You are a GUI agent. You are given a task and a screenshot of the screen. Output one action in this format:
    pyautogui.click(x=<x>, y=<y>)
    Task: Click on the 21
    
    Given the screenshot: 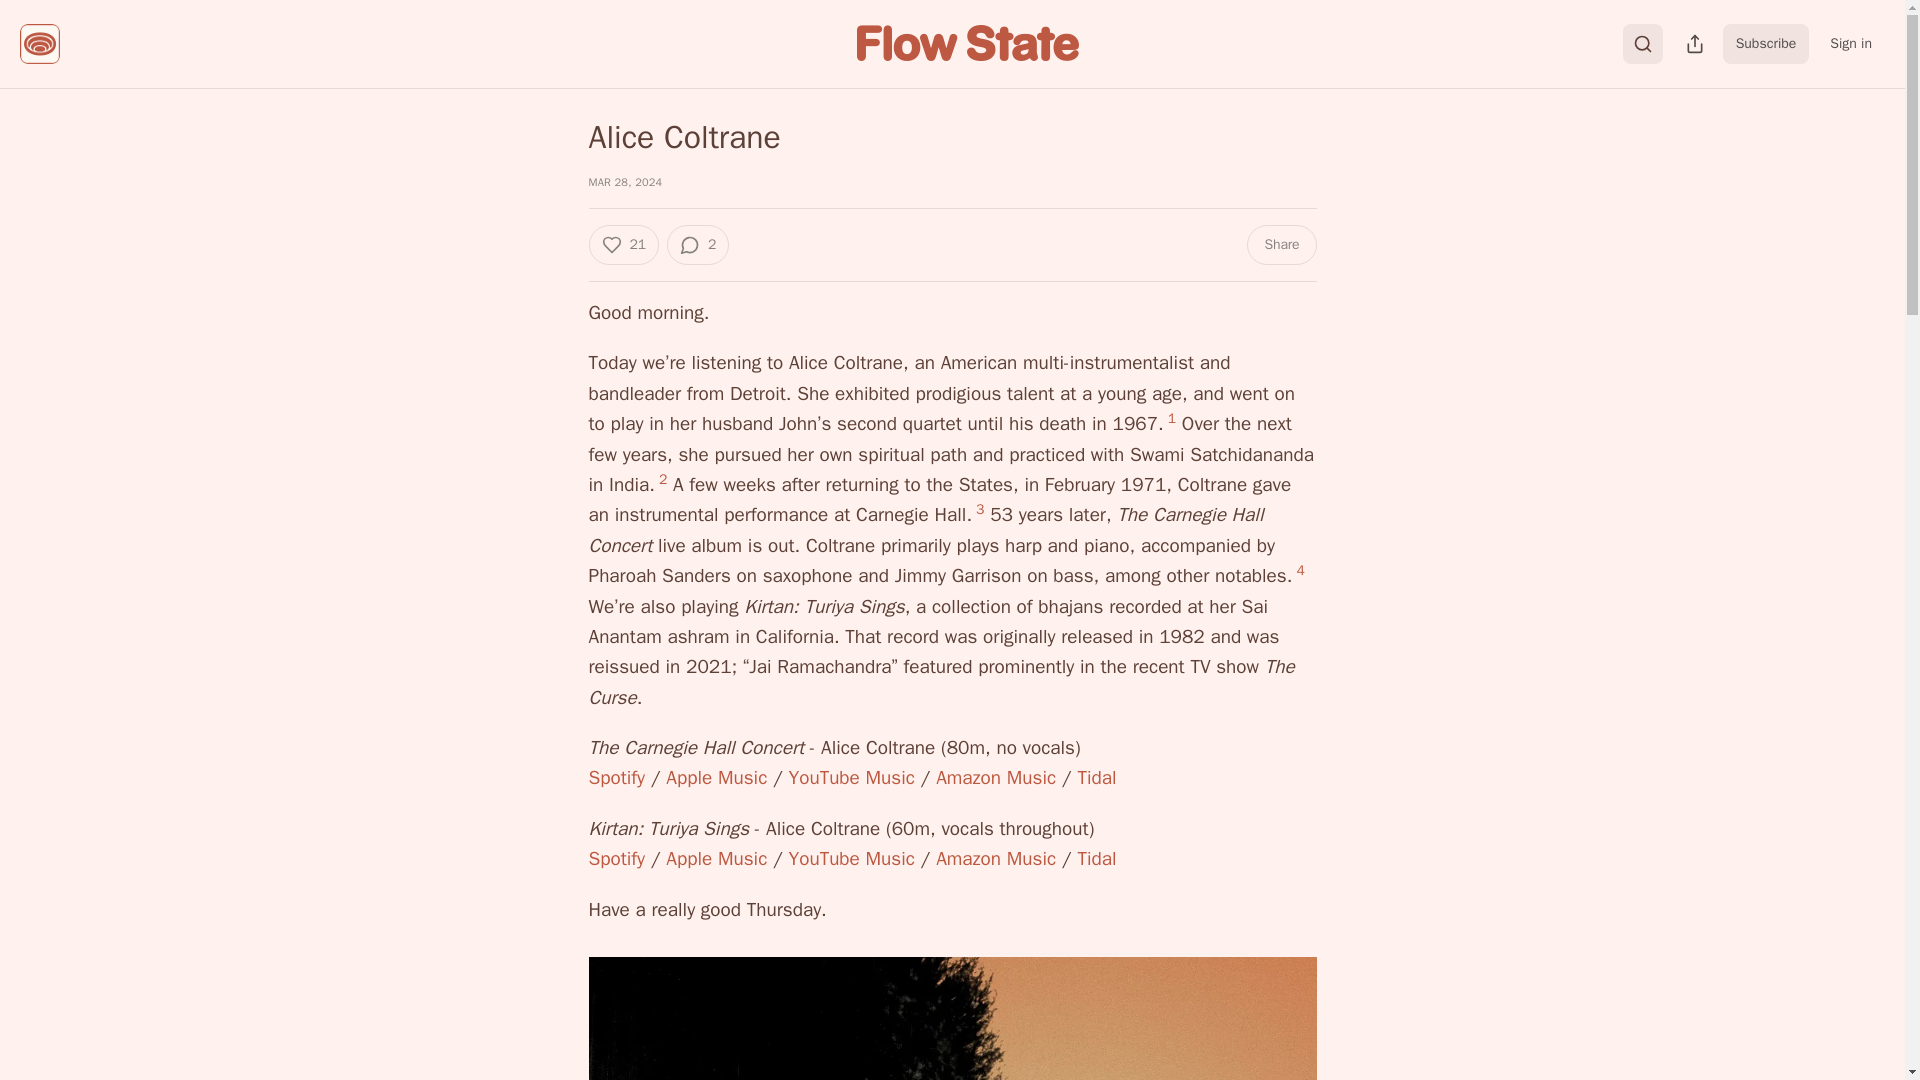 What is the action you would take?
    pyautogui.click(x=622, y=244)
    